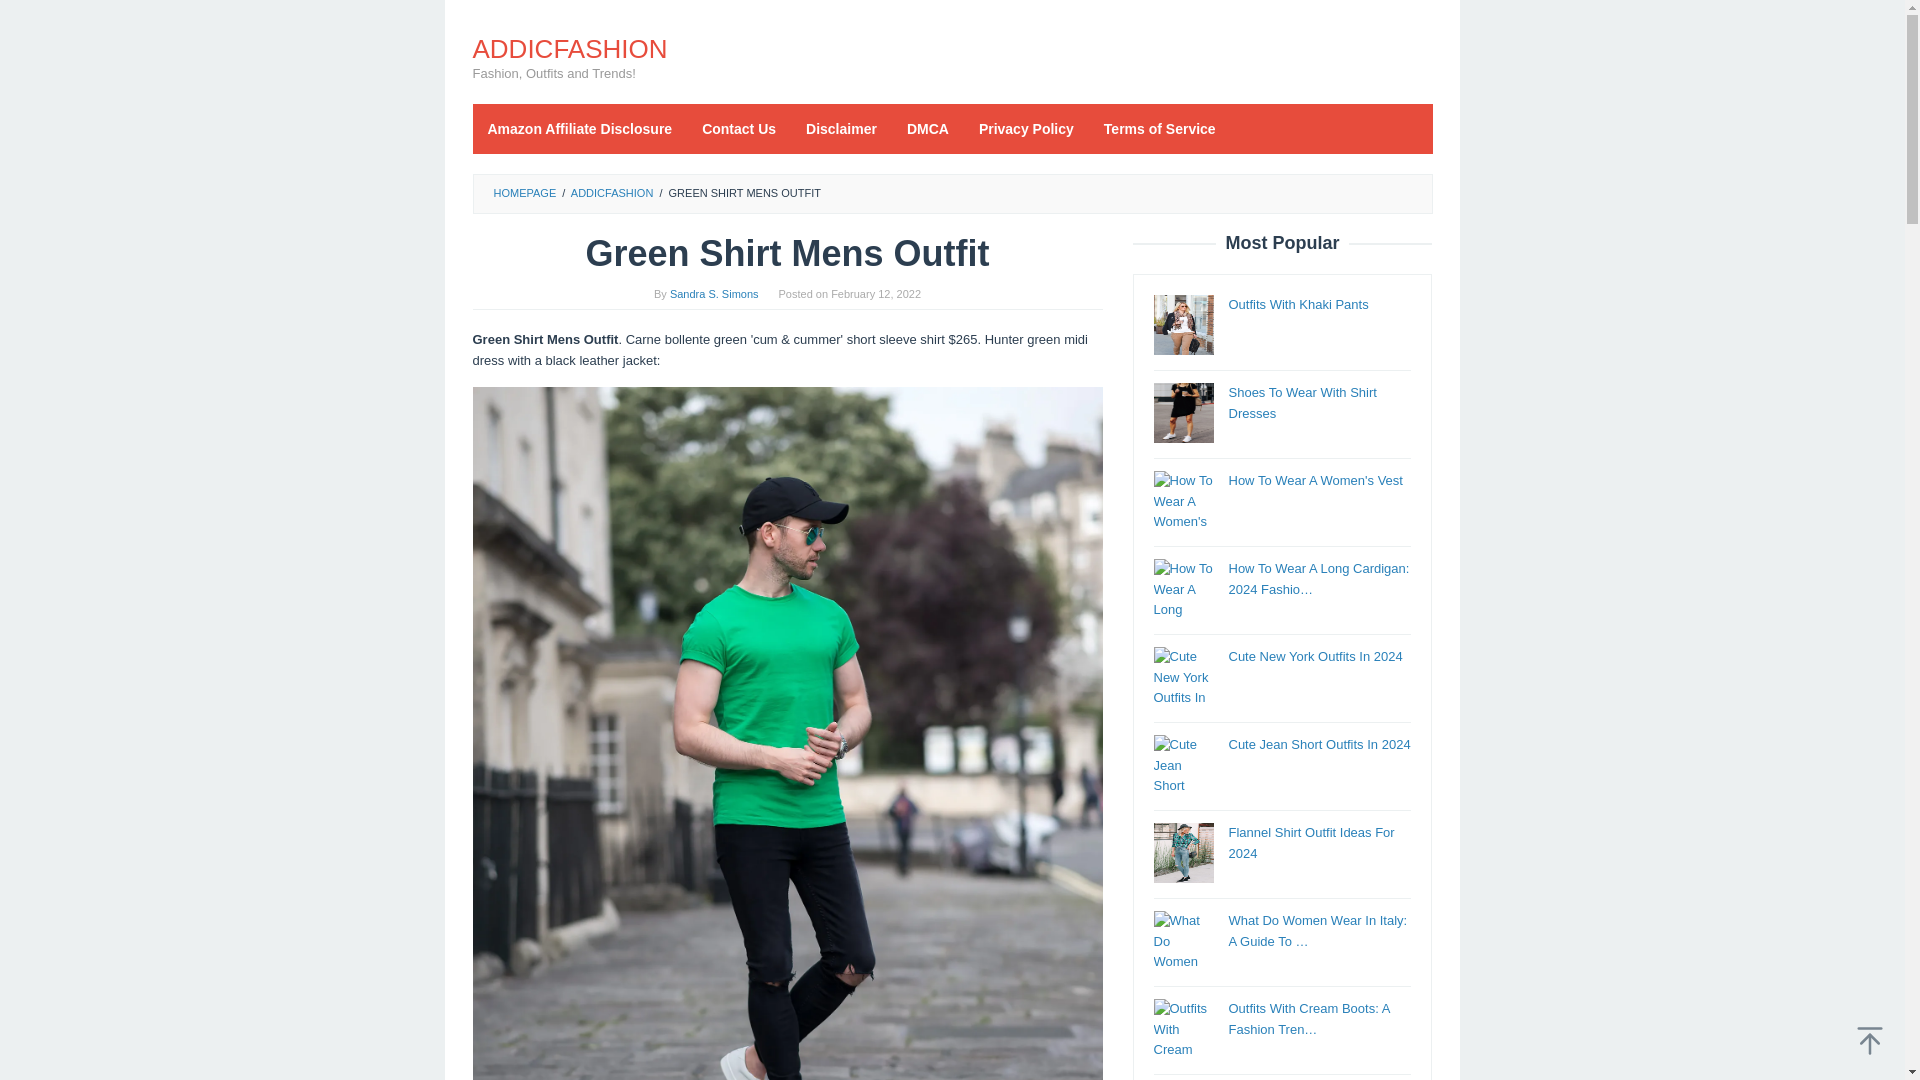  I want to click on Cute New York Outfits In 2024, so click(1314, 656).